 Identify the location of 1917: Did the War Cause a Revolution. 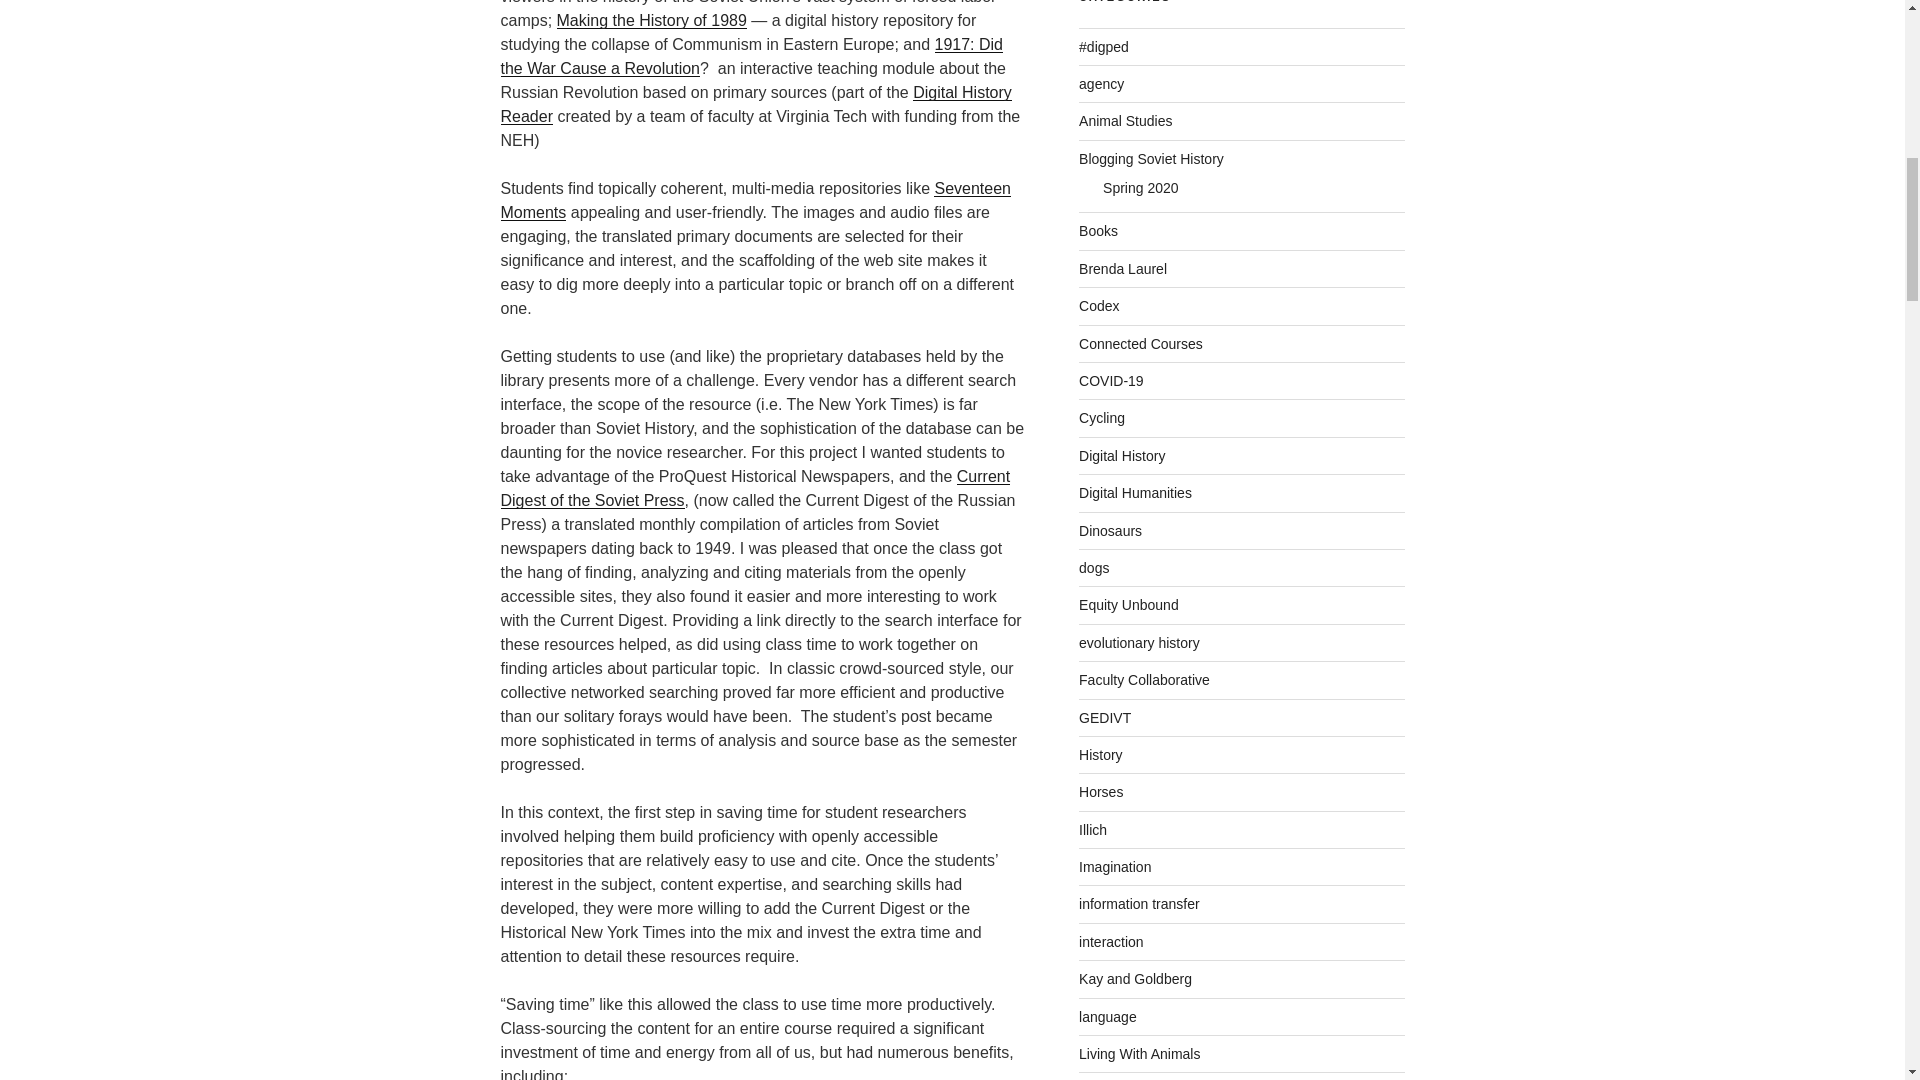
(750, 56).